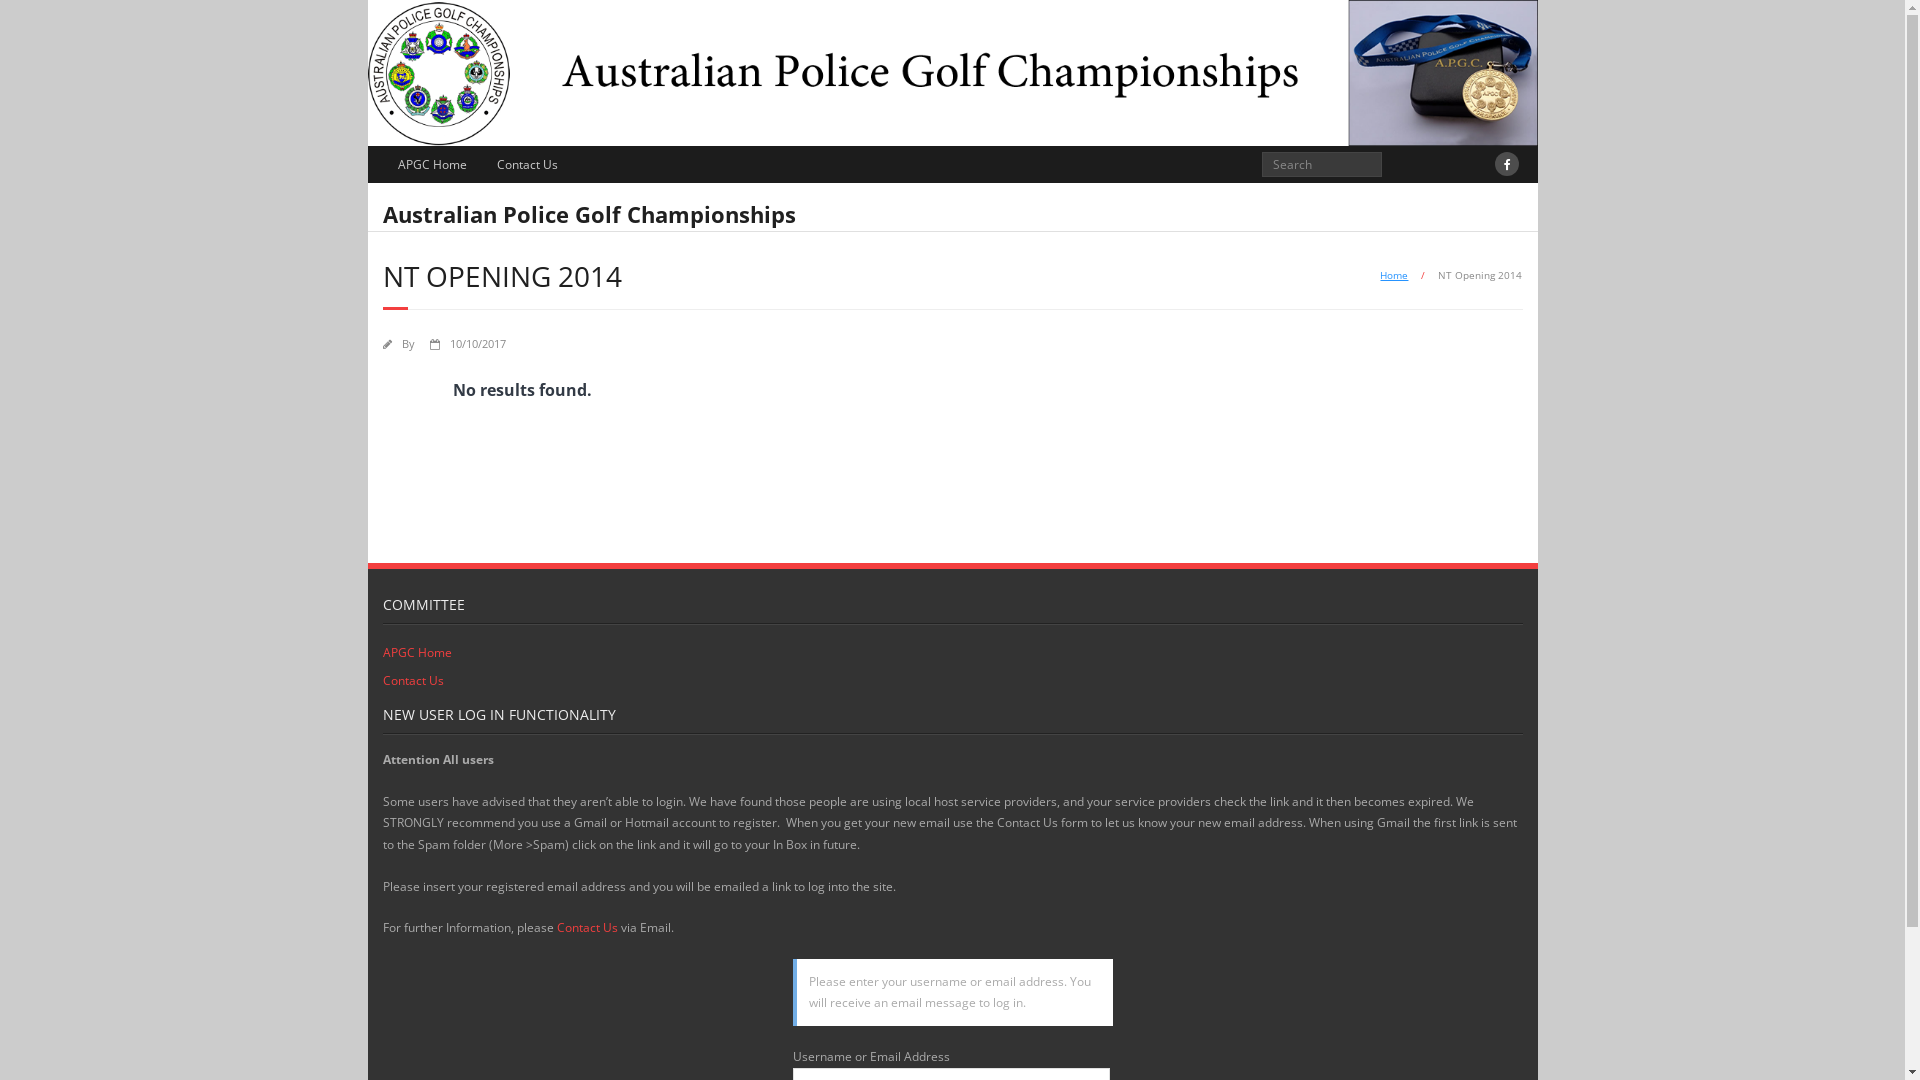 Image resolution: width=1920 pixels, height=1080 pixels. I want to click on Australian Police Golf Championships, so click(588, 212).